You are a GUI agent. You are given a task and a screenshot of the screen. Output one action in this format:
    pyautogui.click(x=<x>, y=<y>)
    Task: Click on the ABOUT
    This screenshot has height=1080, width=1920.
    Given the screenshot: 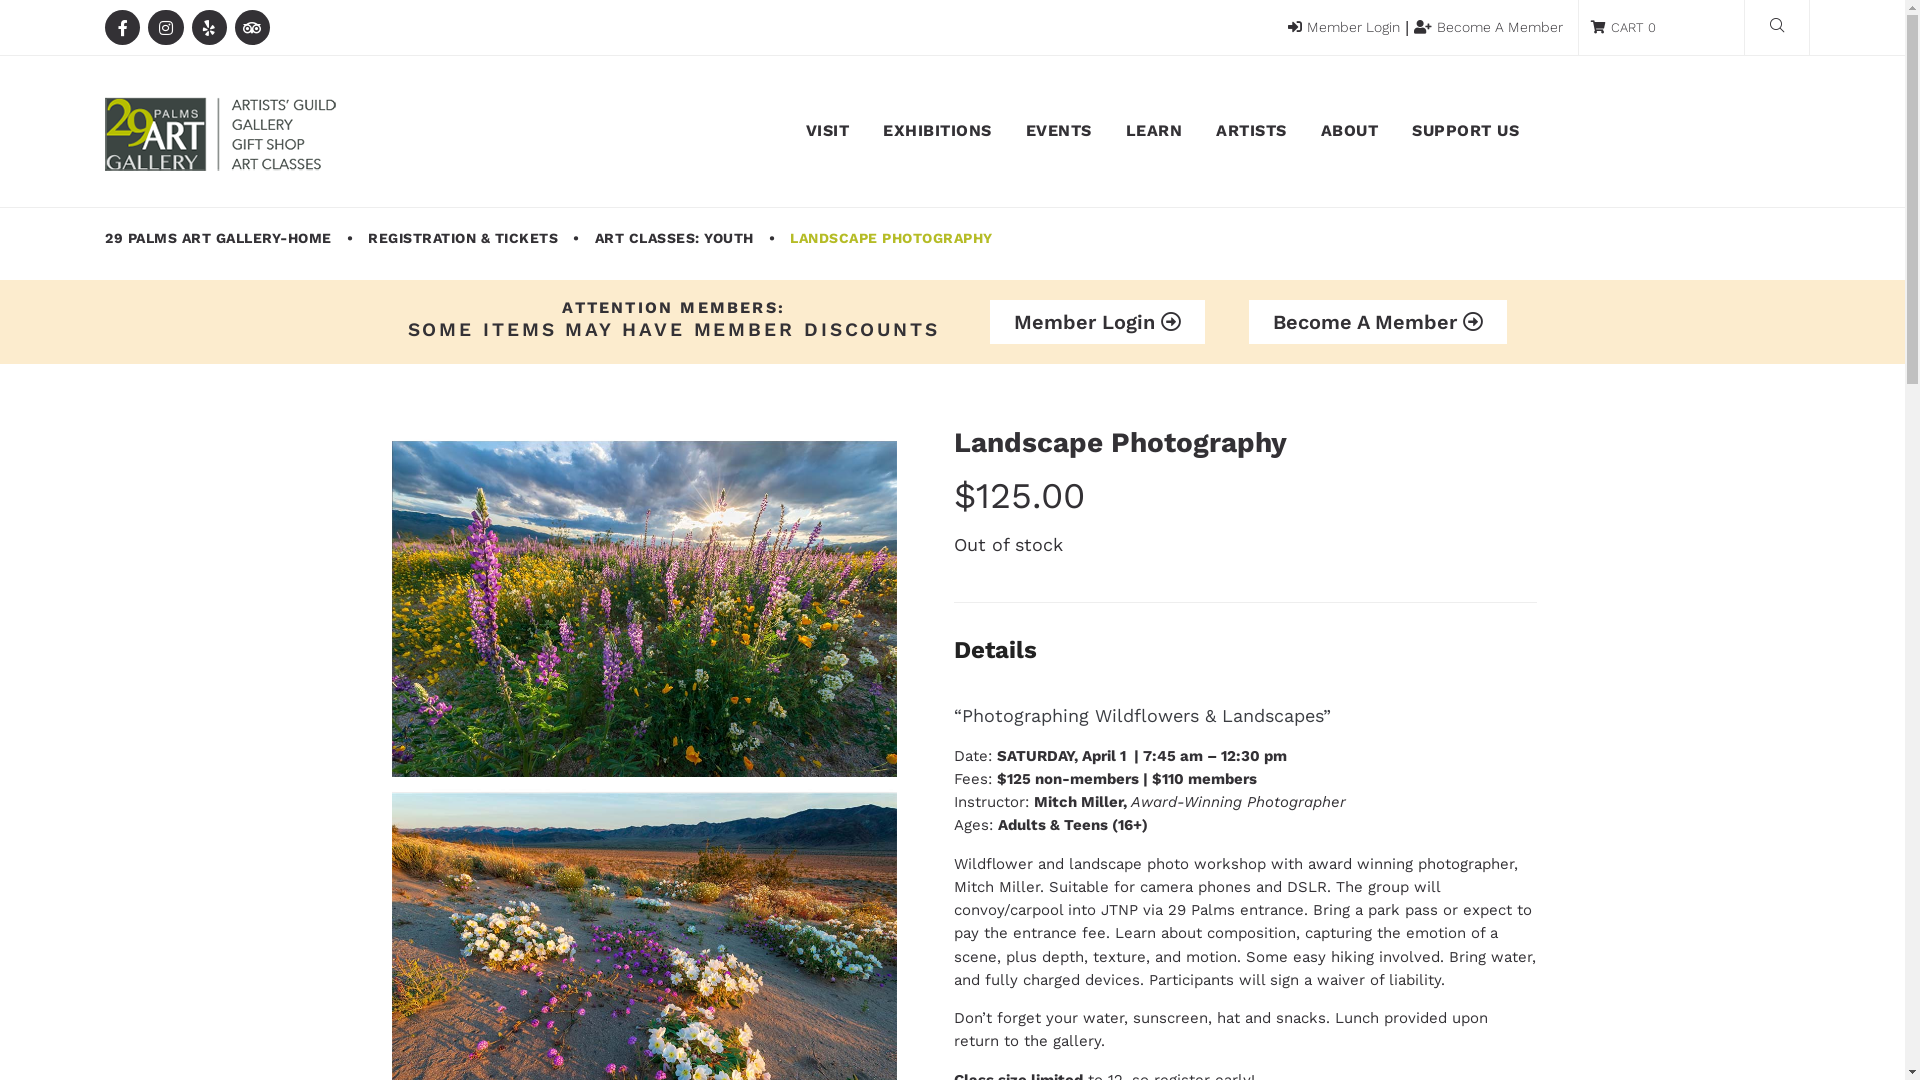 What is the action you would take?
    pyautogui.click(x=1350, y=132)
    